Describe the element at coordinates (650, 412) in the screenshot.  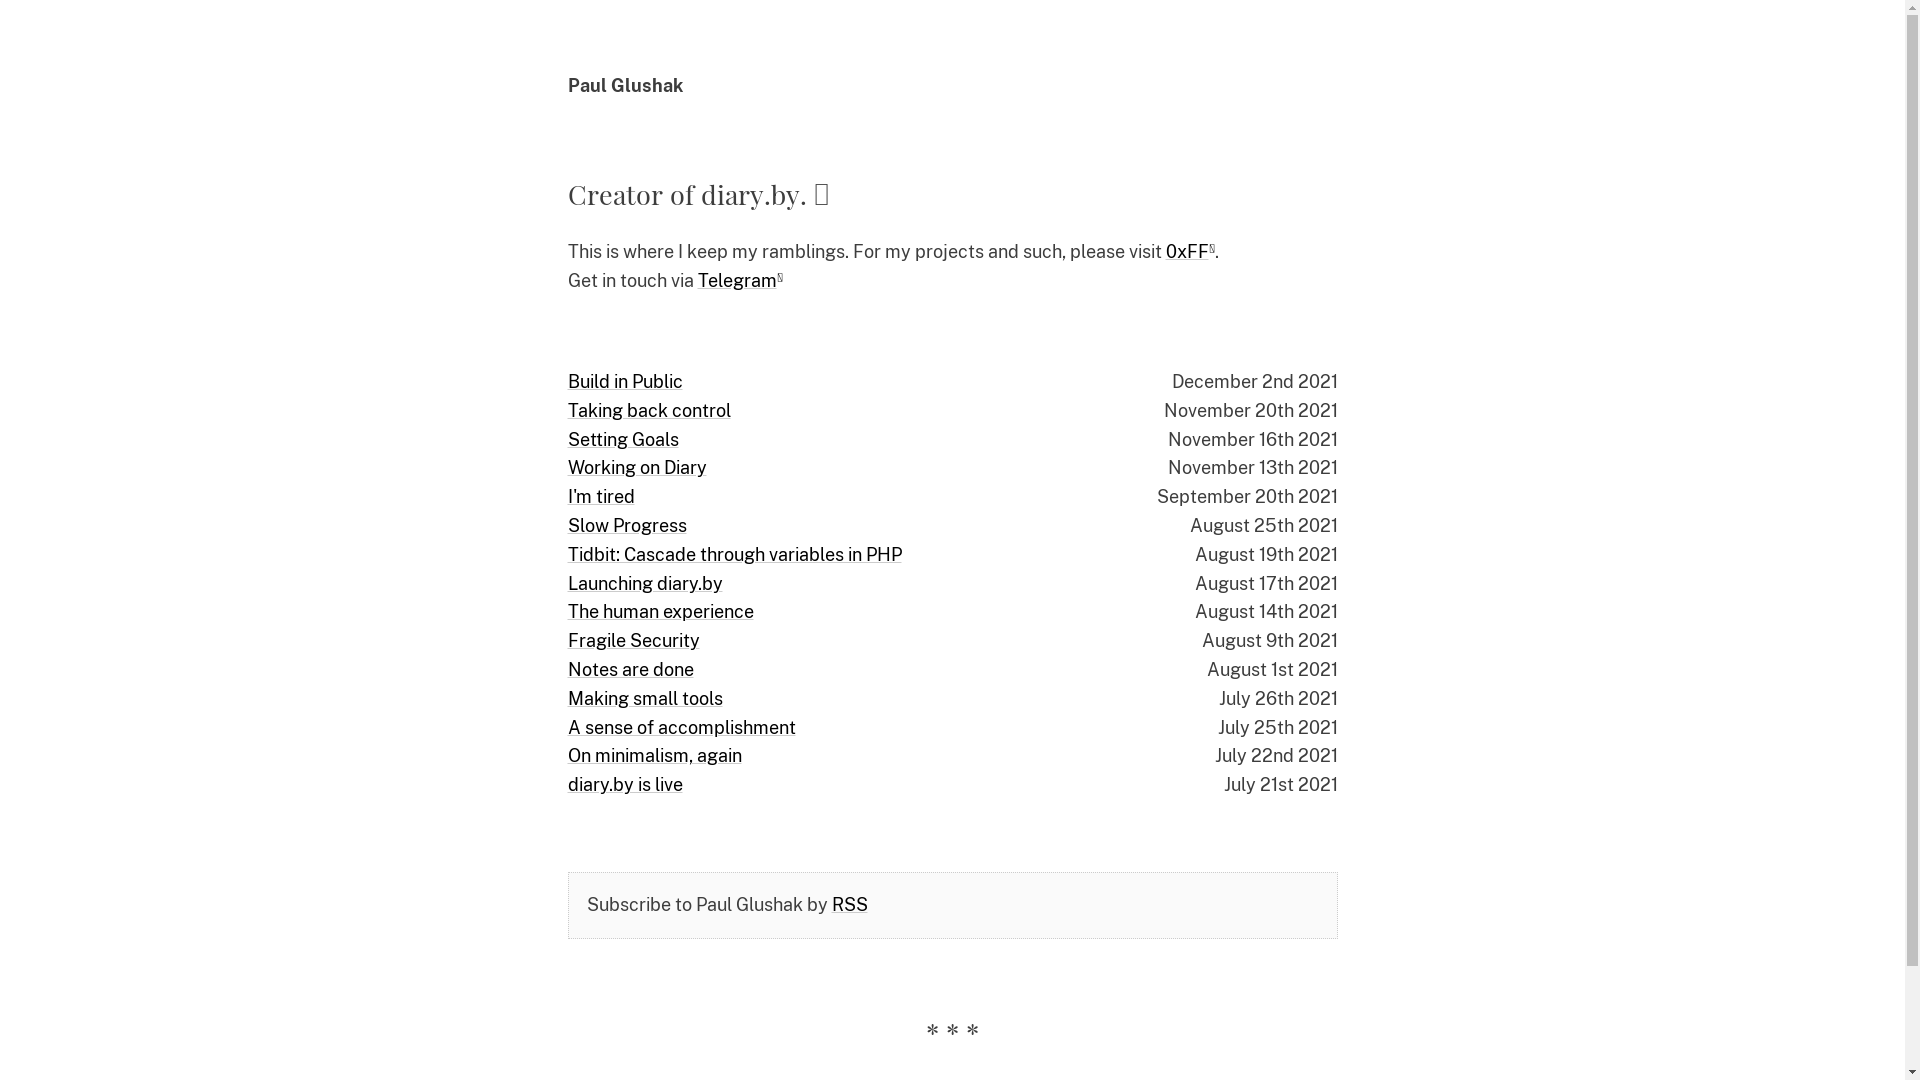
I see `Taking back control` at that location.